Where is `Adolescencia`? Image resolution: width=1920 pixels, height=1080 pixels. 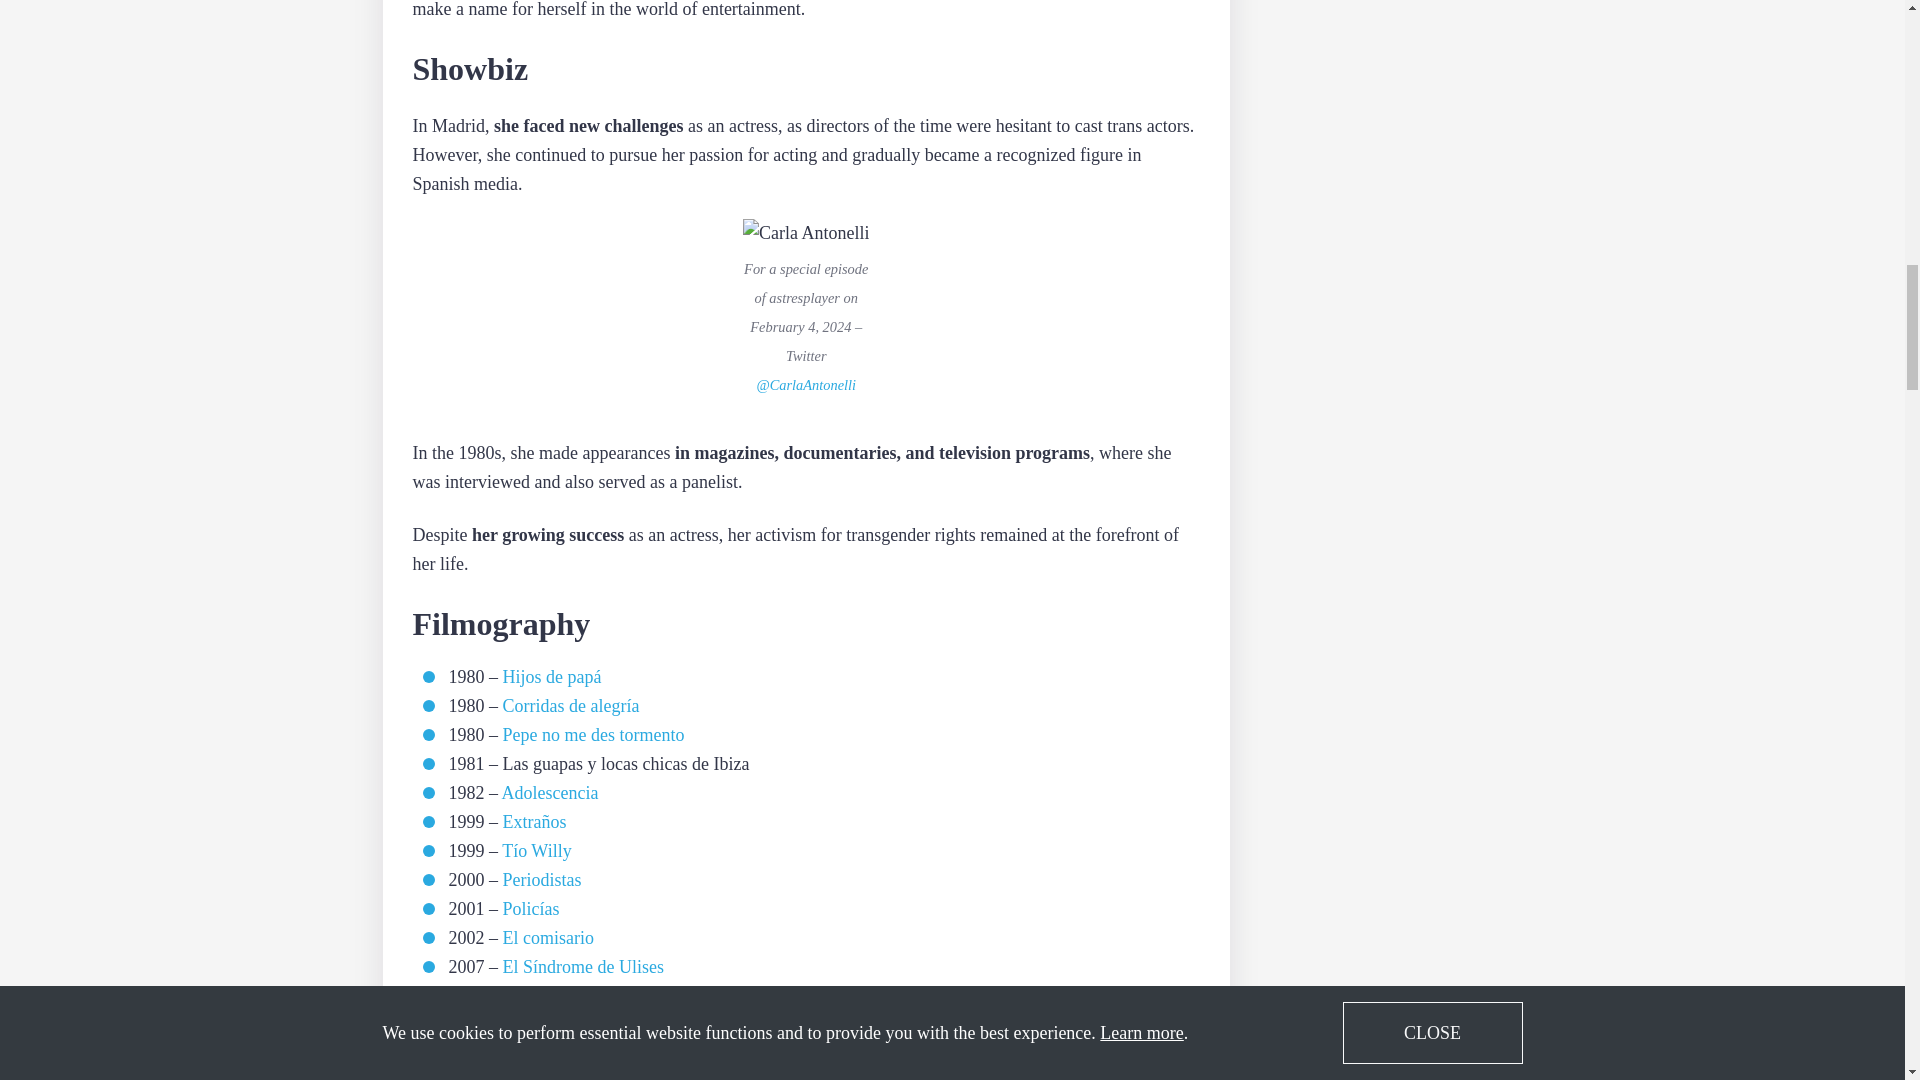
Adolescencia is located at coordinates (550, 794).